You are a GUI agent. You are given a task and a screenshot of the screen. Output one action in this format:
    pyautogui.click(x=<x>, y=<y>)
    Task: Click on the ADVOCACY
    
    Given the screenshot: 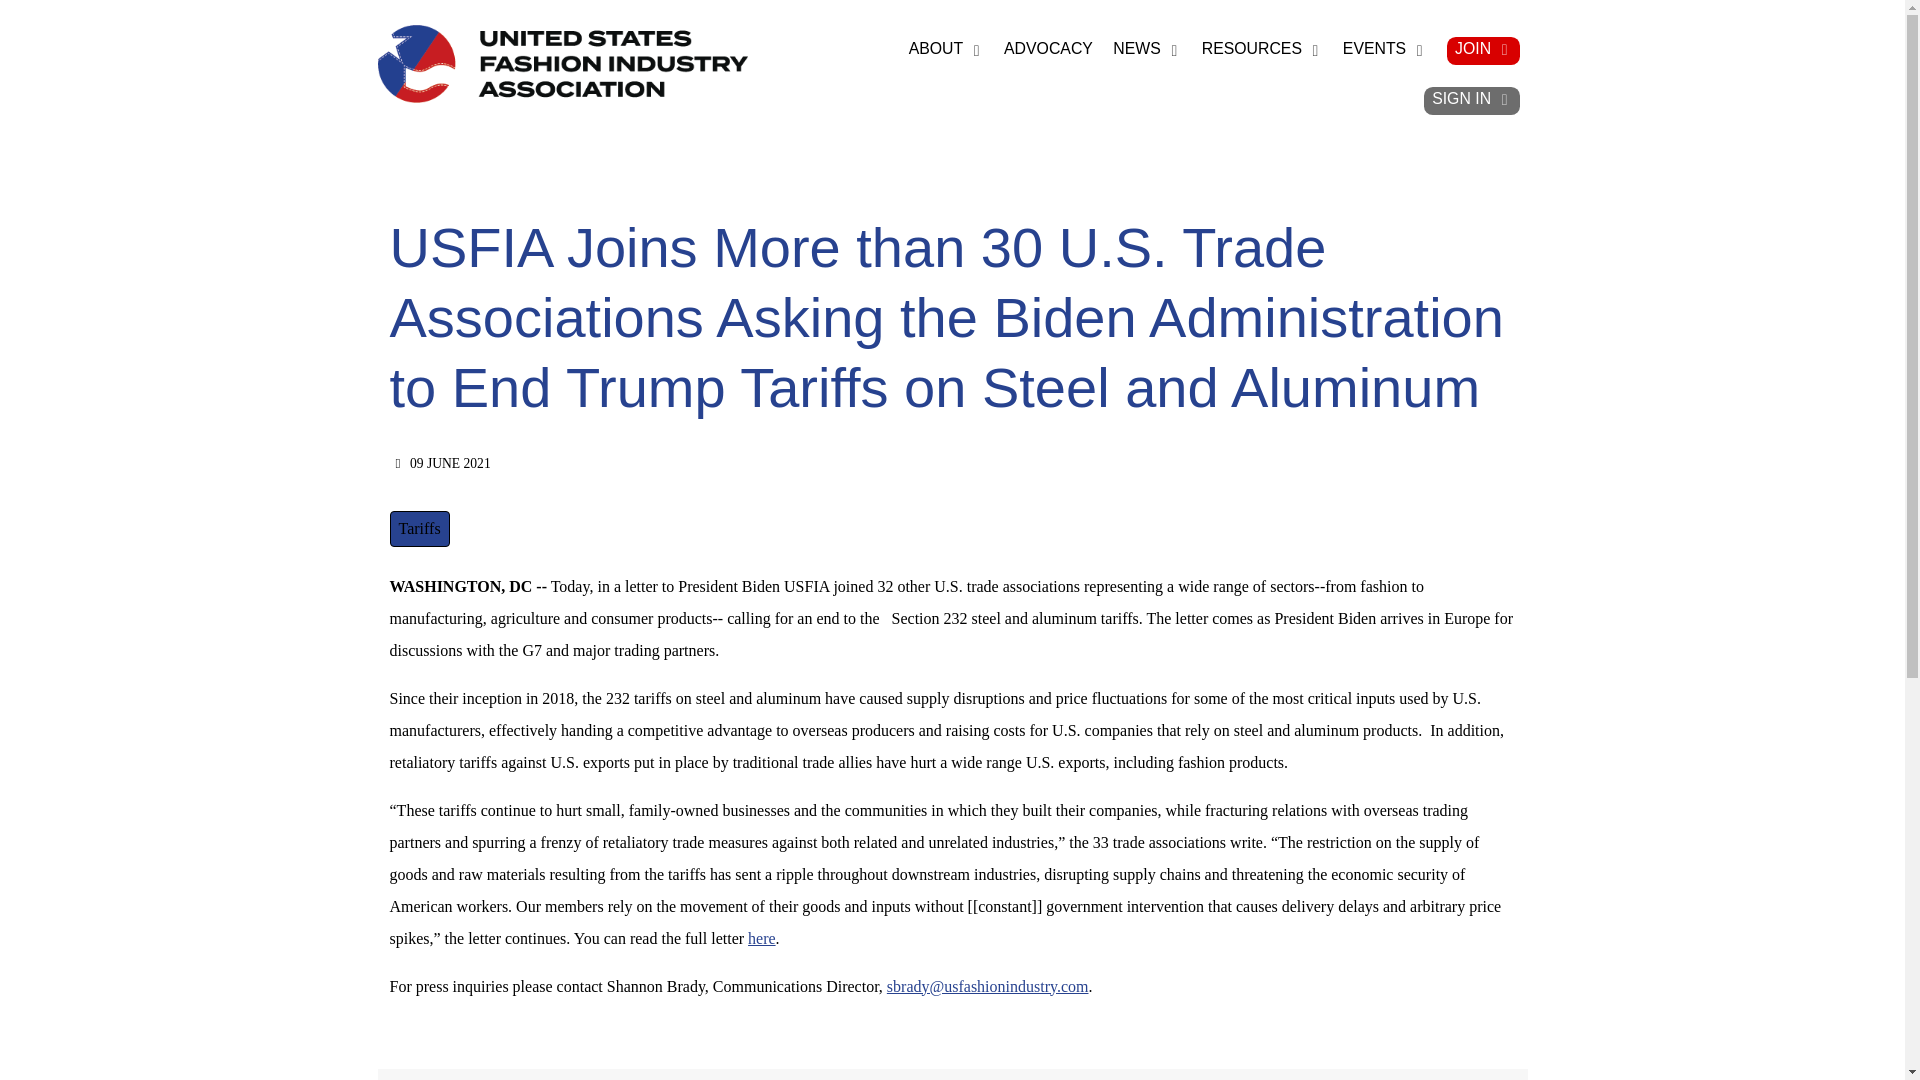 What is the action you would take?
    pyautogui.click(x=1048, y=50)
    